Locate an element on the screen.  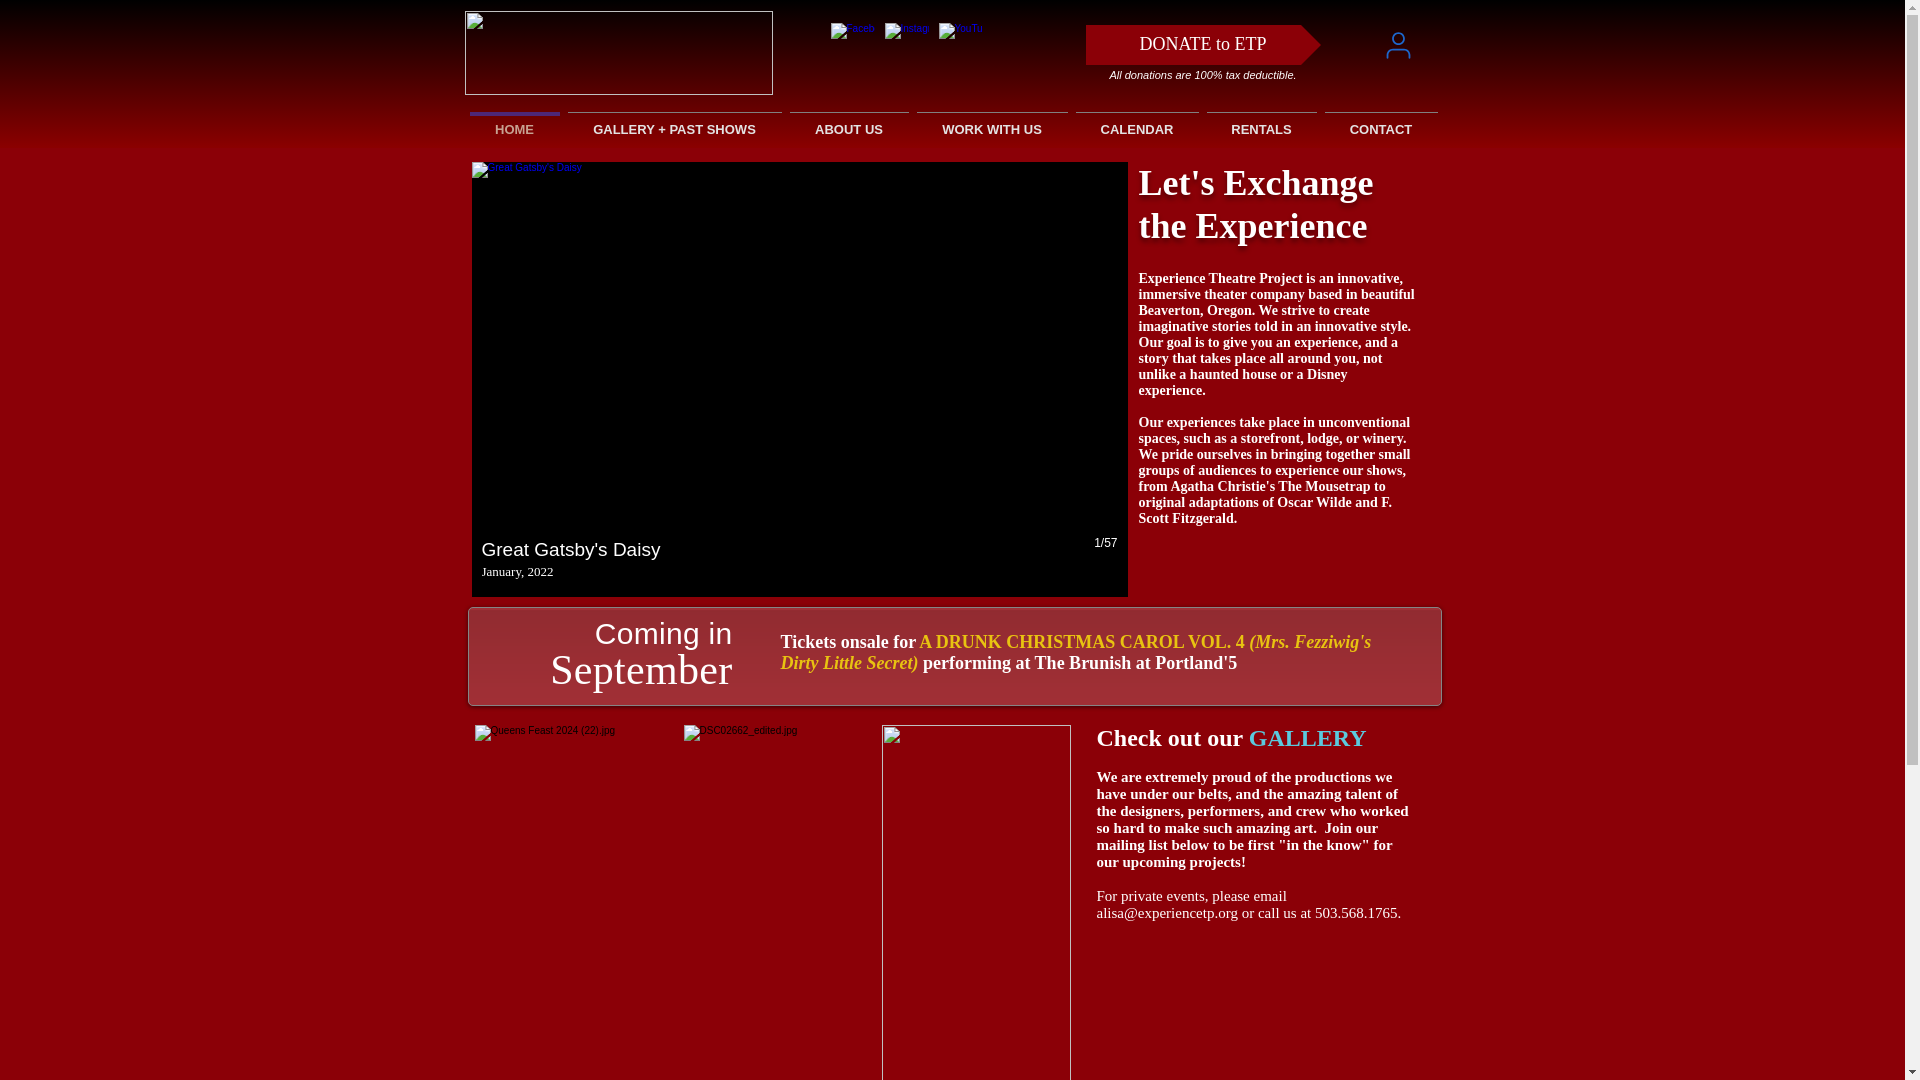
CALENDAR is located at coordinates (1137, 120).